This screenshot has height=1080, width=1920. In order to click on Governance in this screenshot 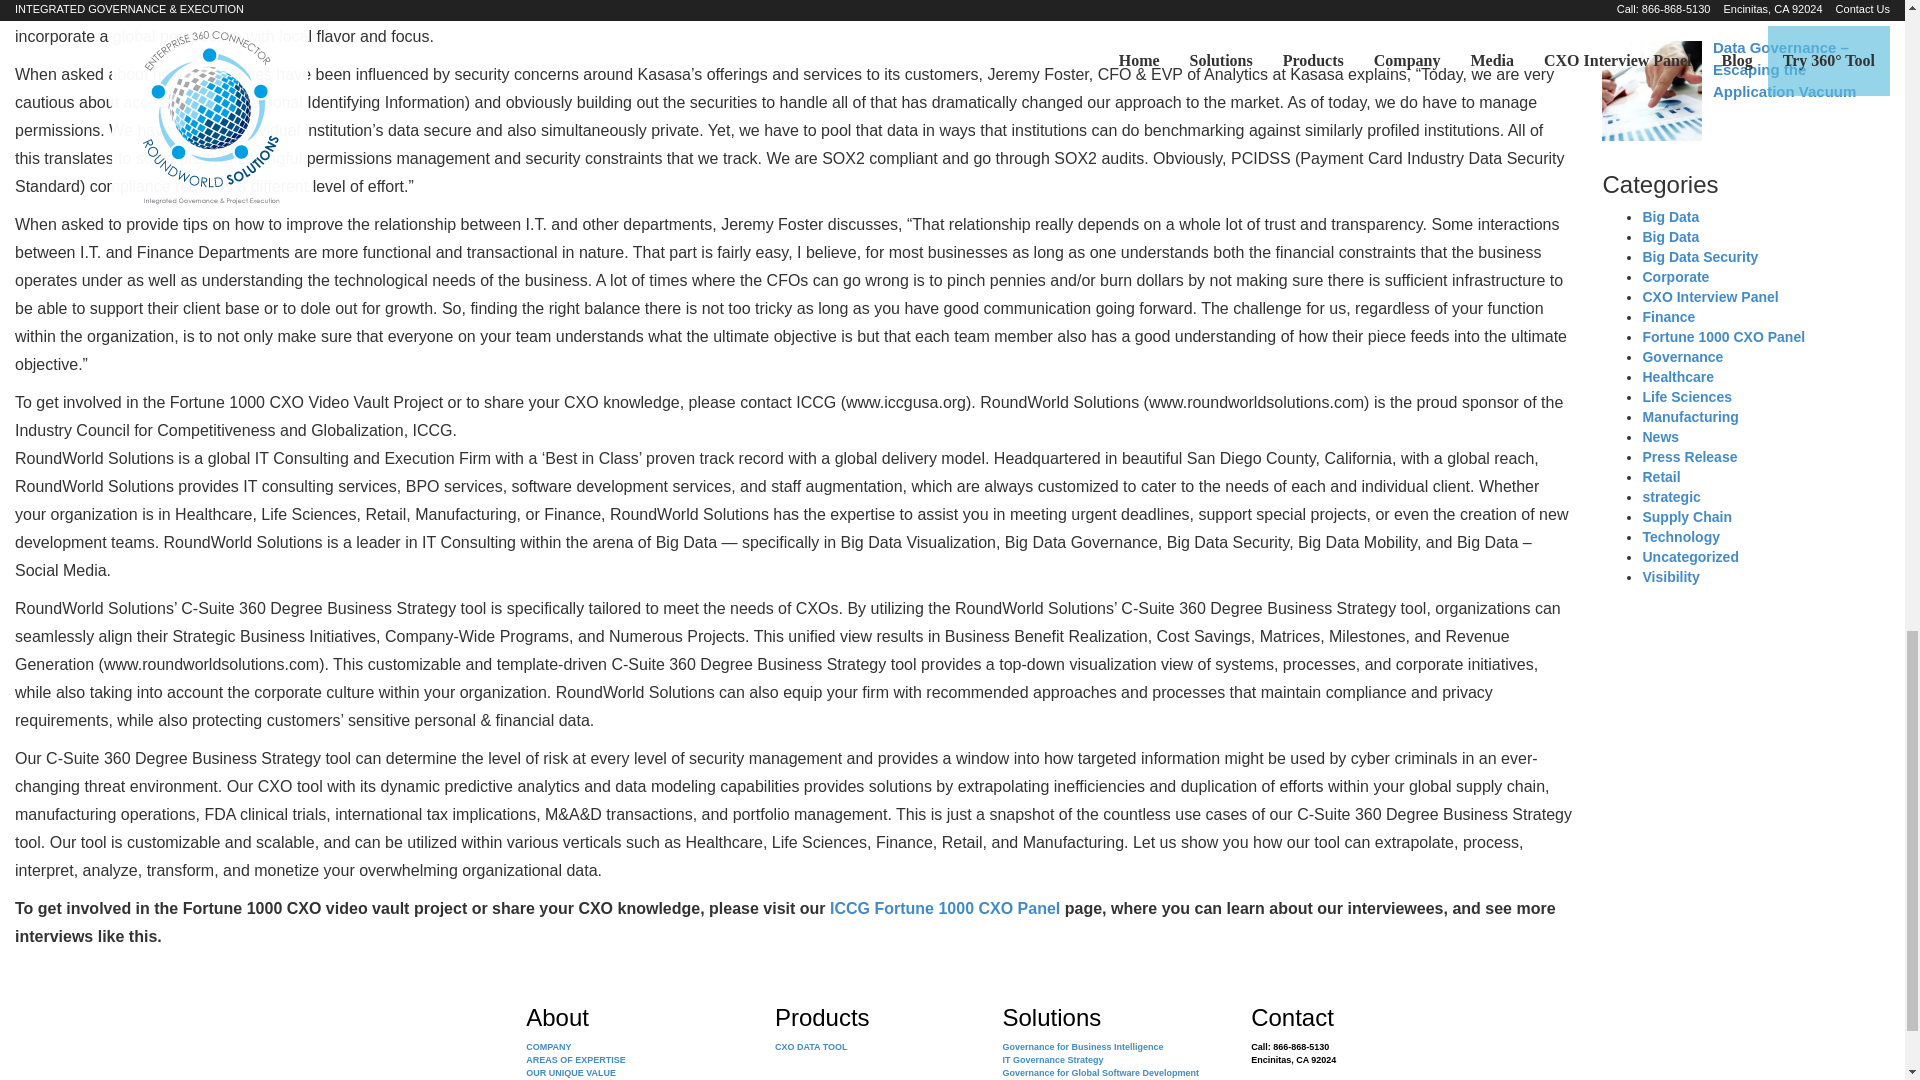, I will do `click(1682, 356)`.